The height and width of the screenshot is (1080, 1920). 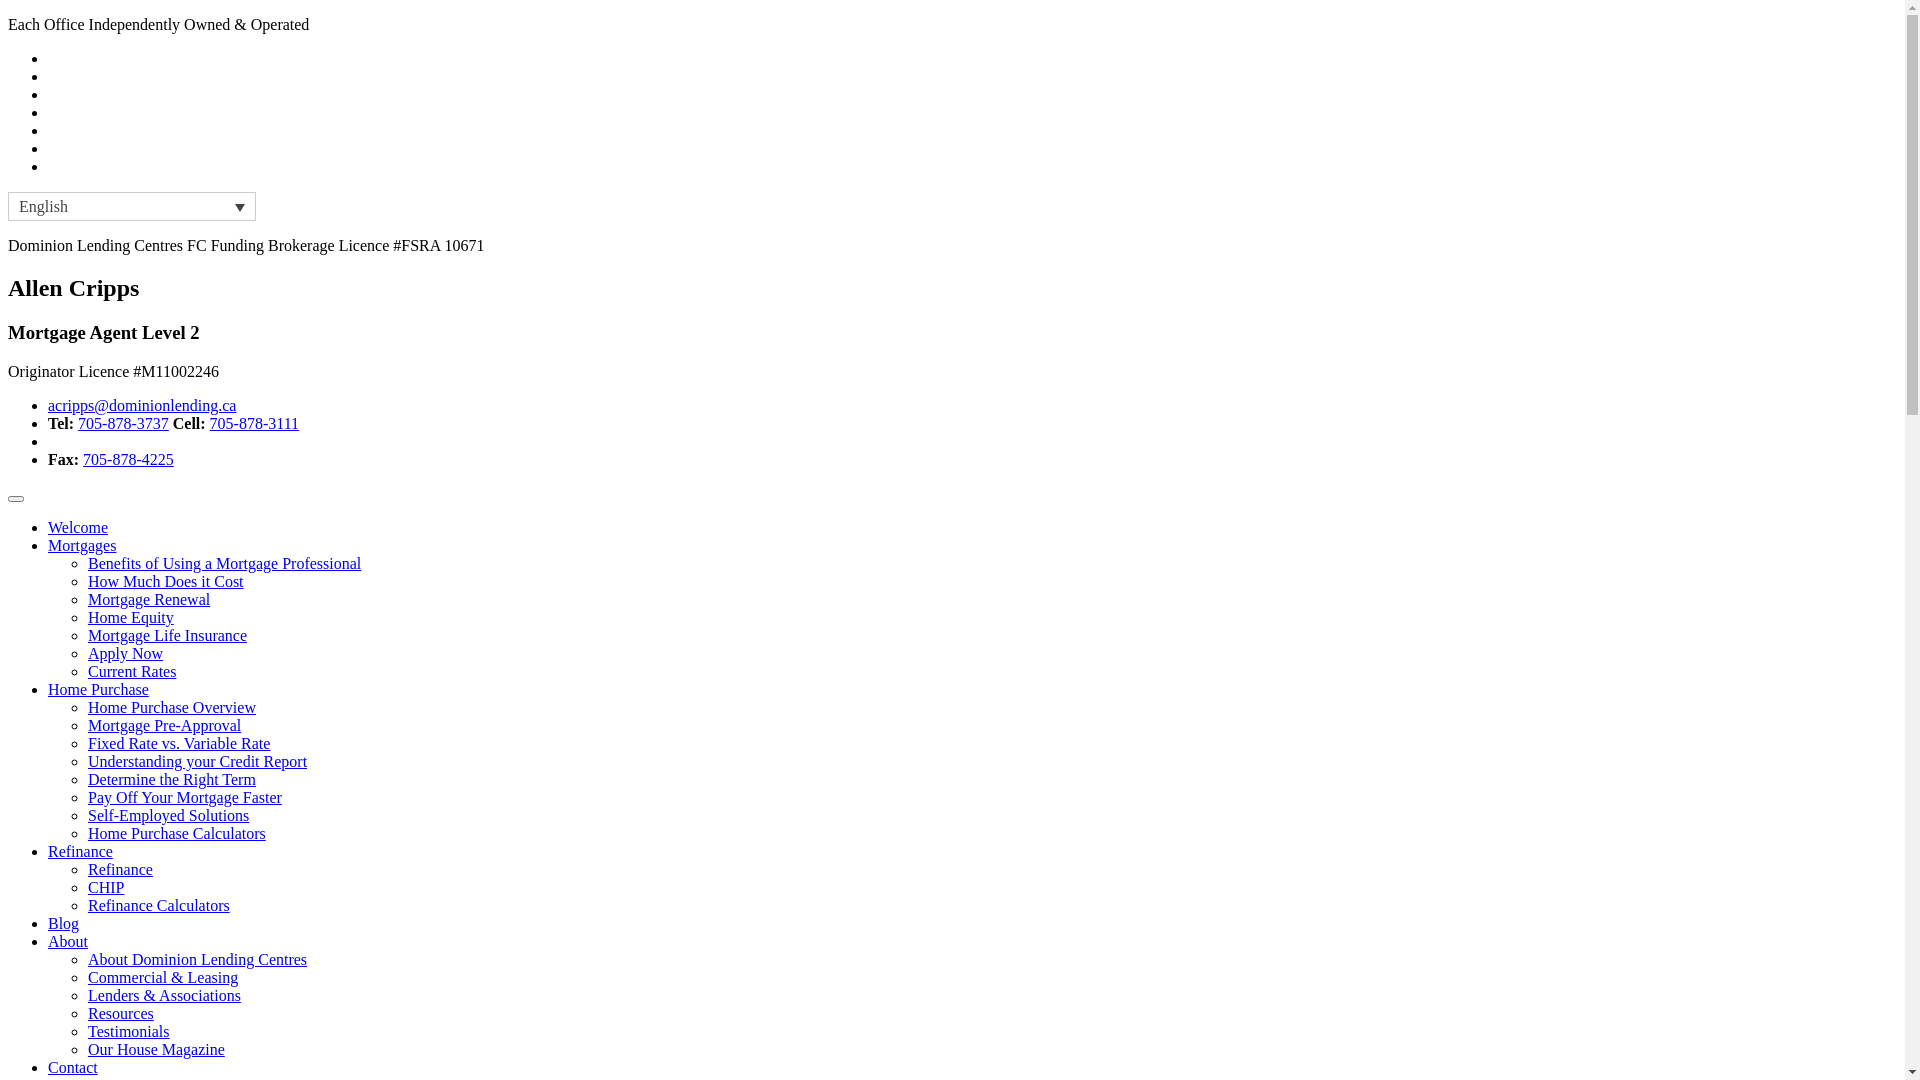 I want to click on Our House Magazine, so click(x=156, y=1050).